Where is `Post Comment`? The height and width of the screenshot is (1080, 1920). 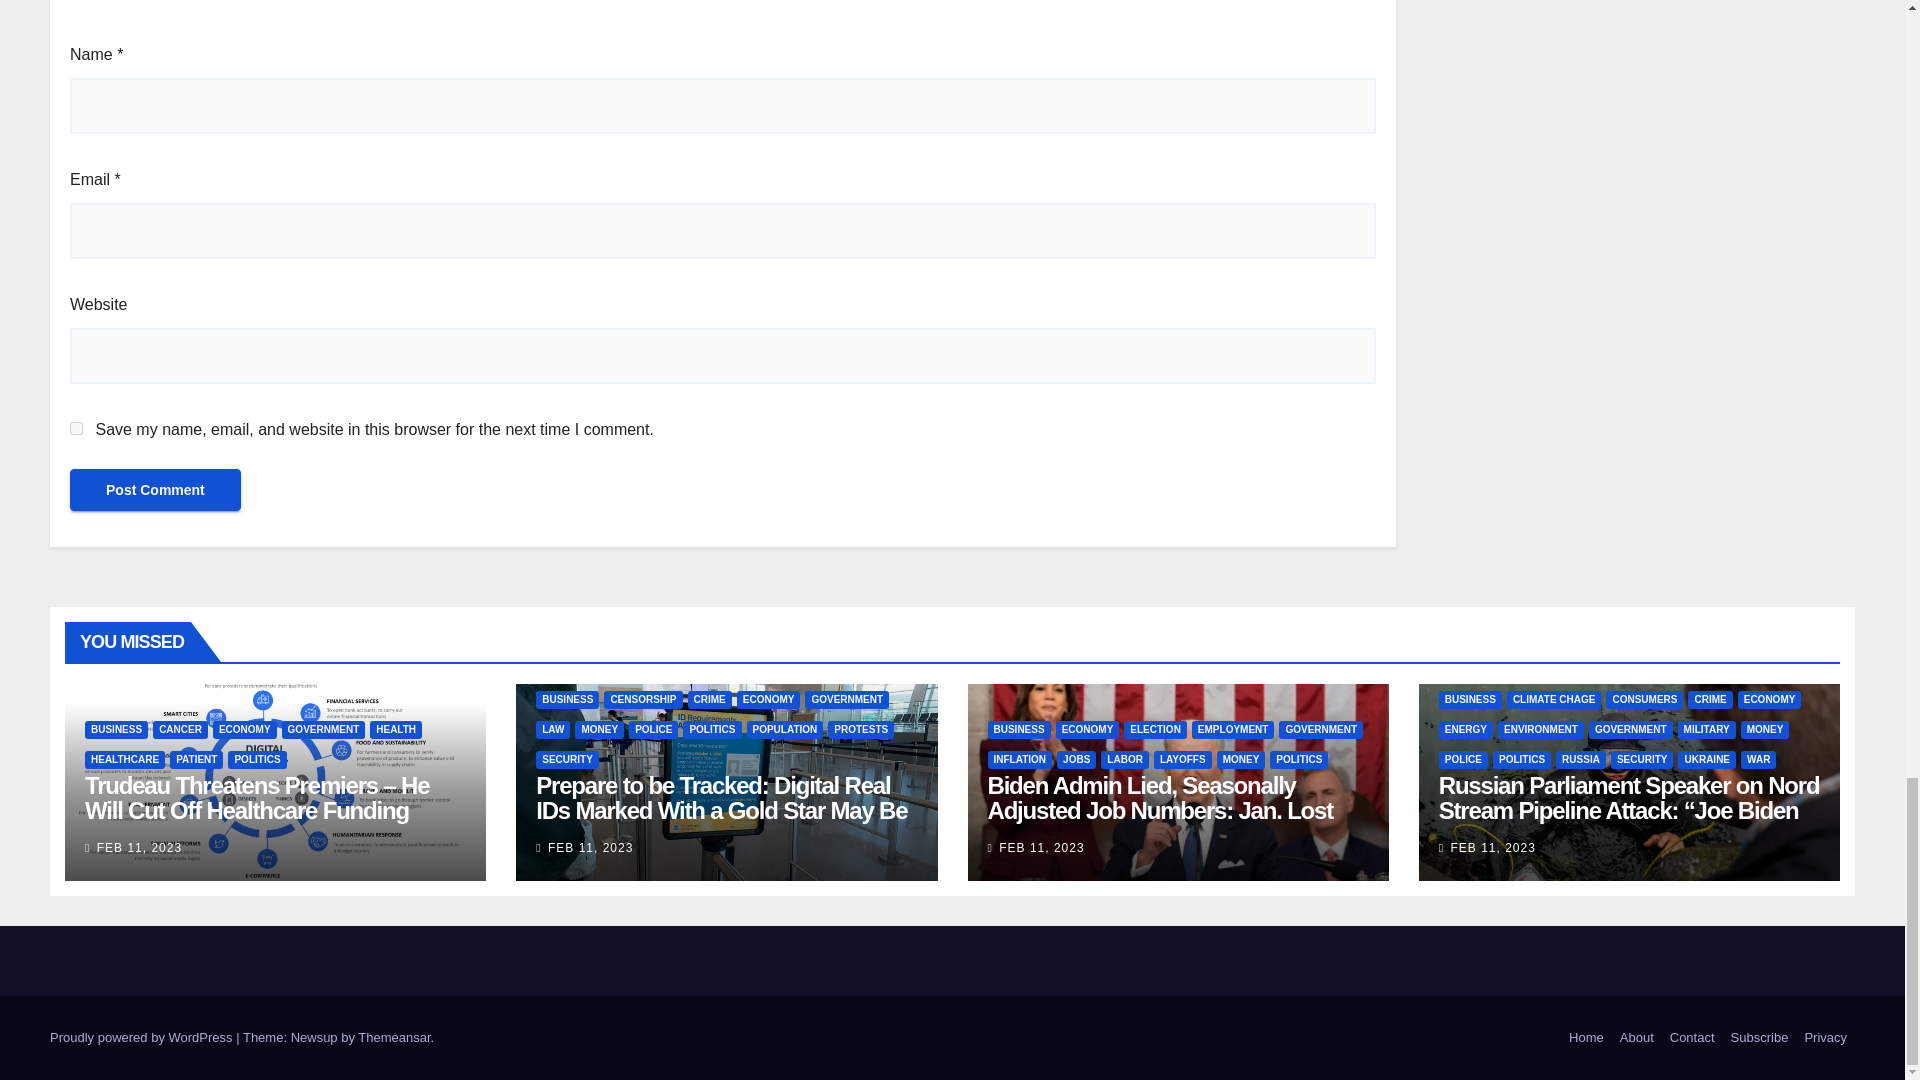 Post Comment is located at coordinates (155, 489).